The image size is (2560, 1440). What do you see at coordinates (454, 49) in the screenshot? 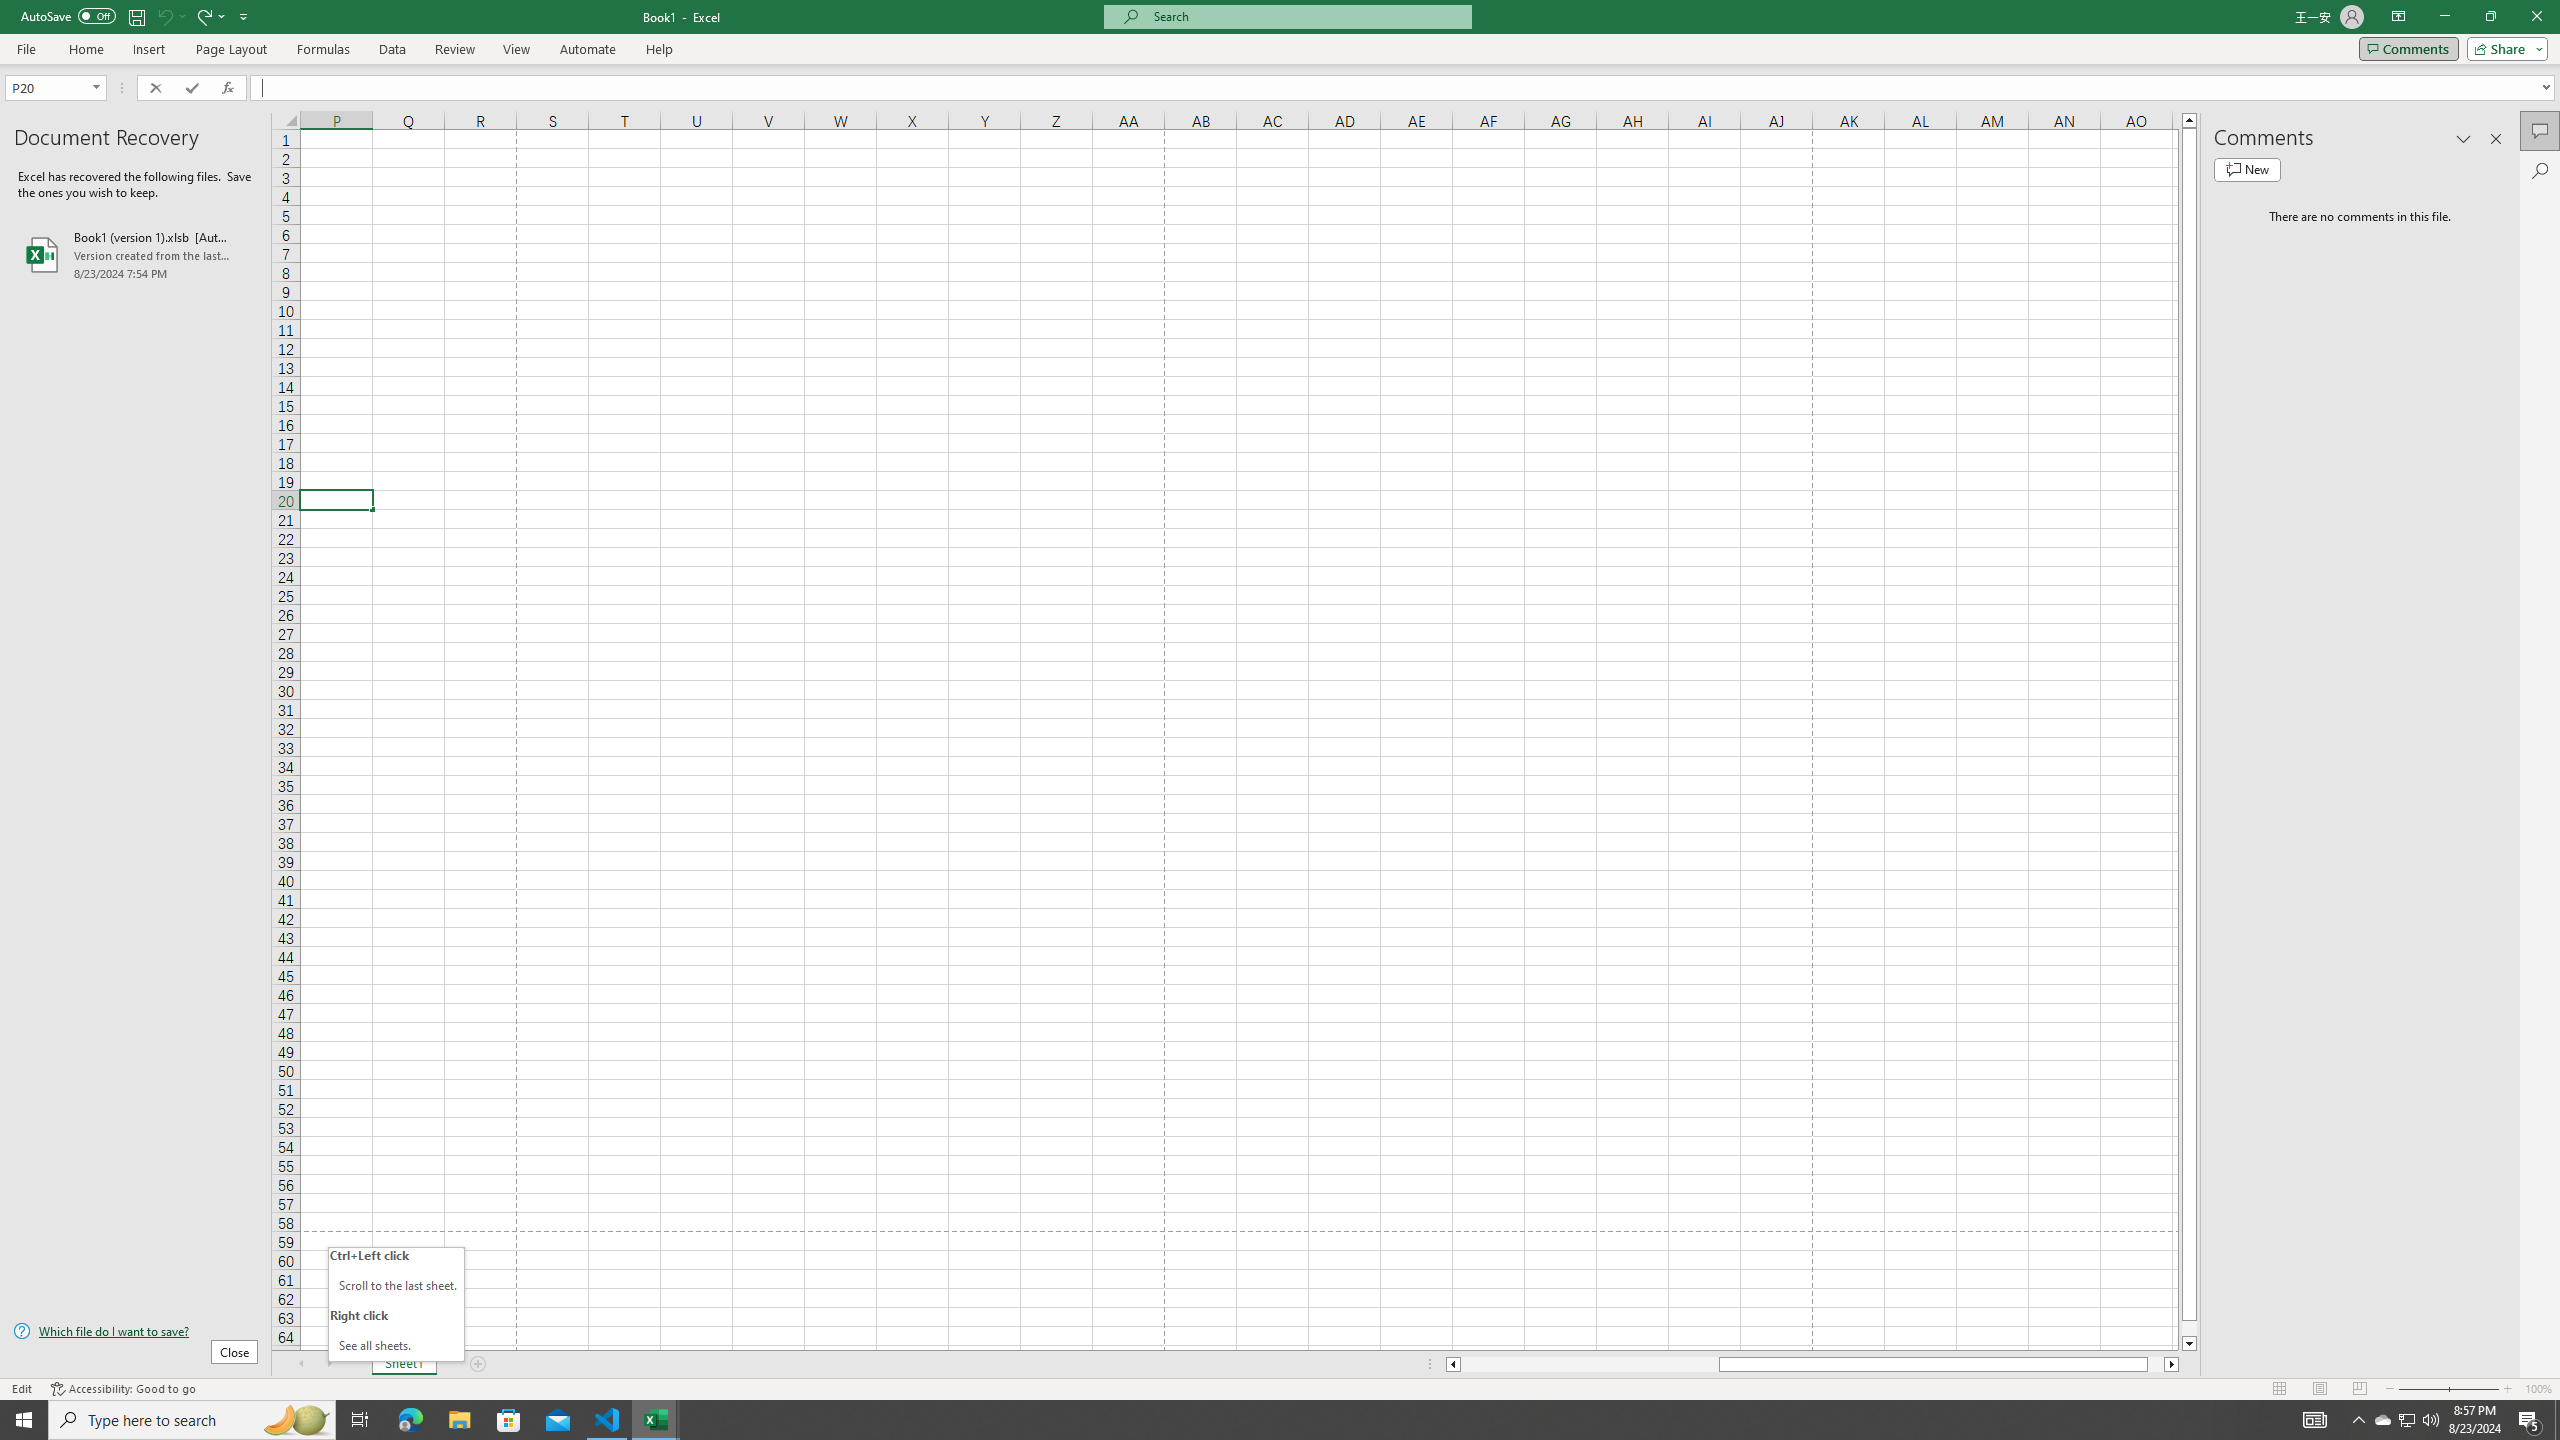
I see `Review` at bounding box center [454, 49].